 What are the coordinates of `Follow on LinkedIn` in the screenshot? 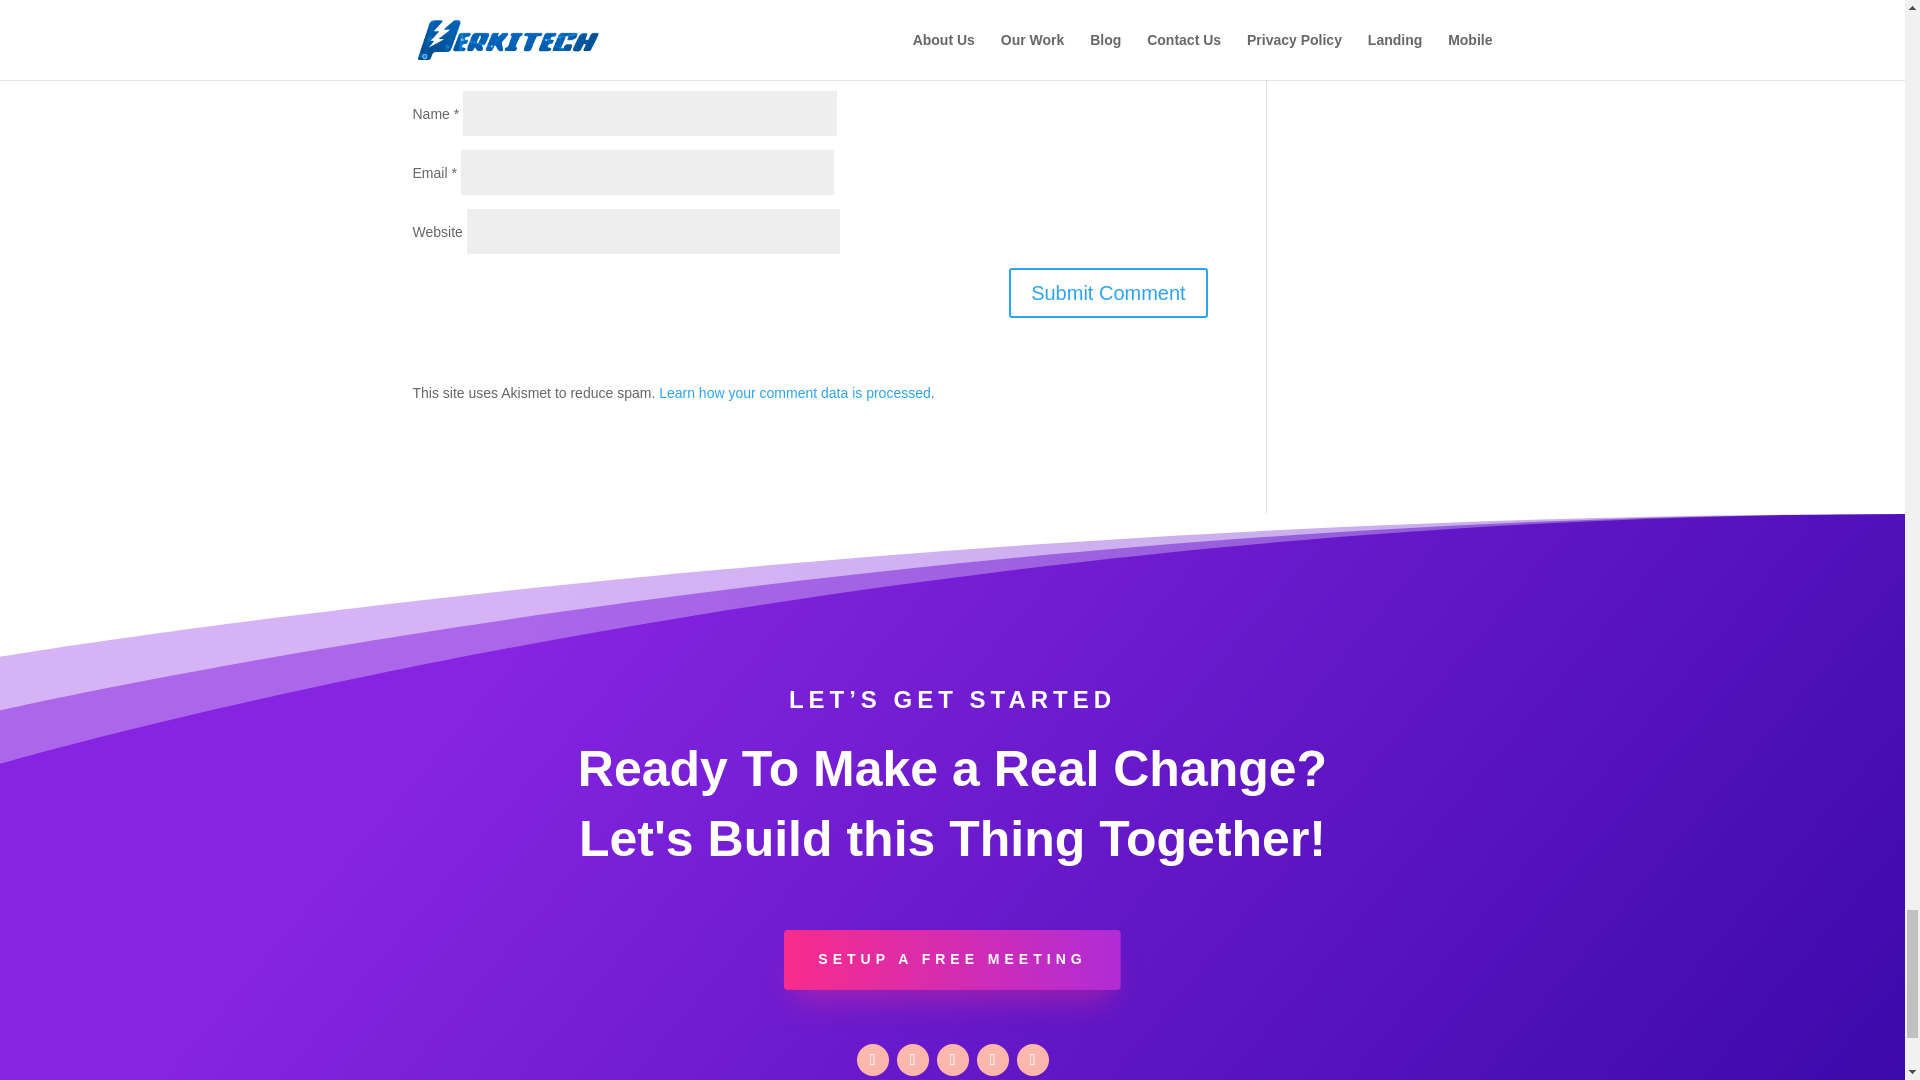 It's located at (952, 1060).